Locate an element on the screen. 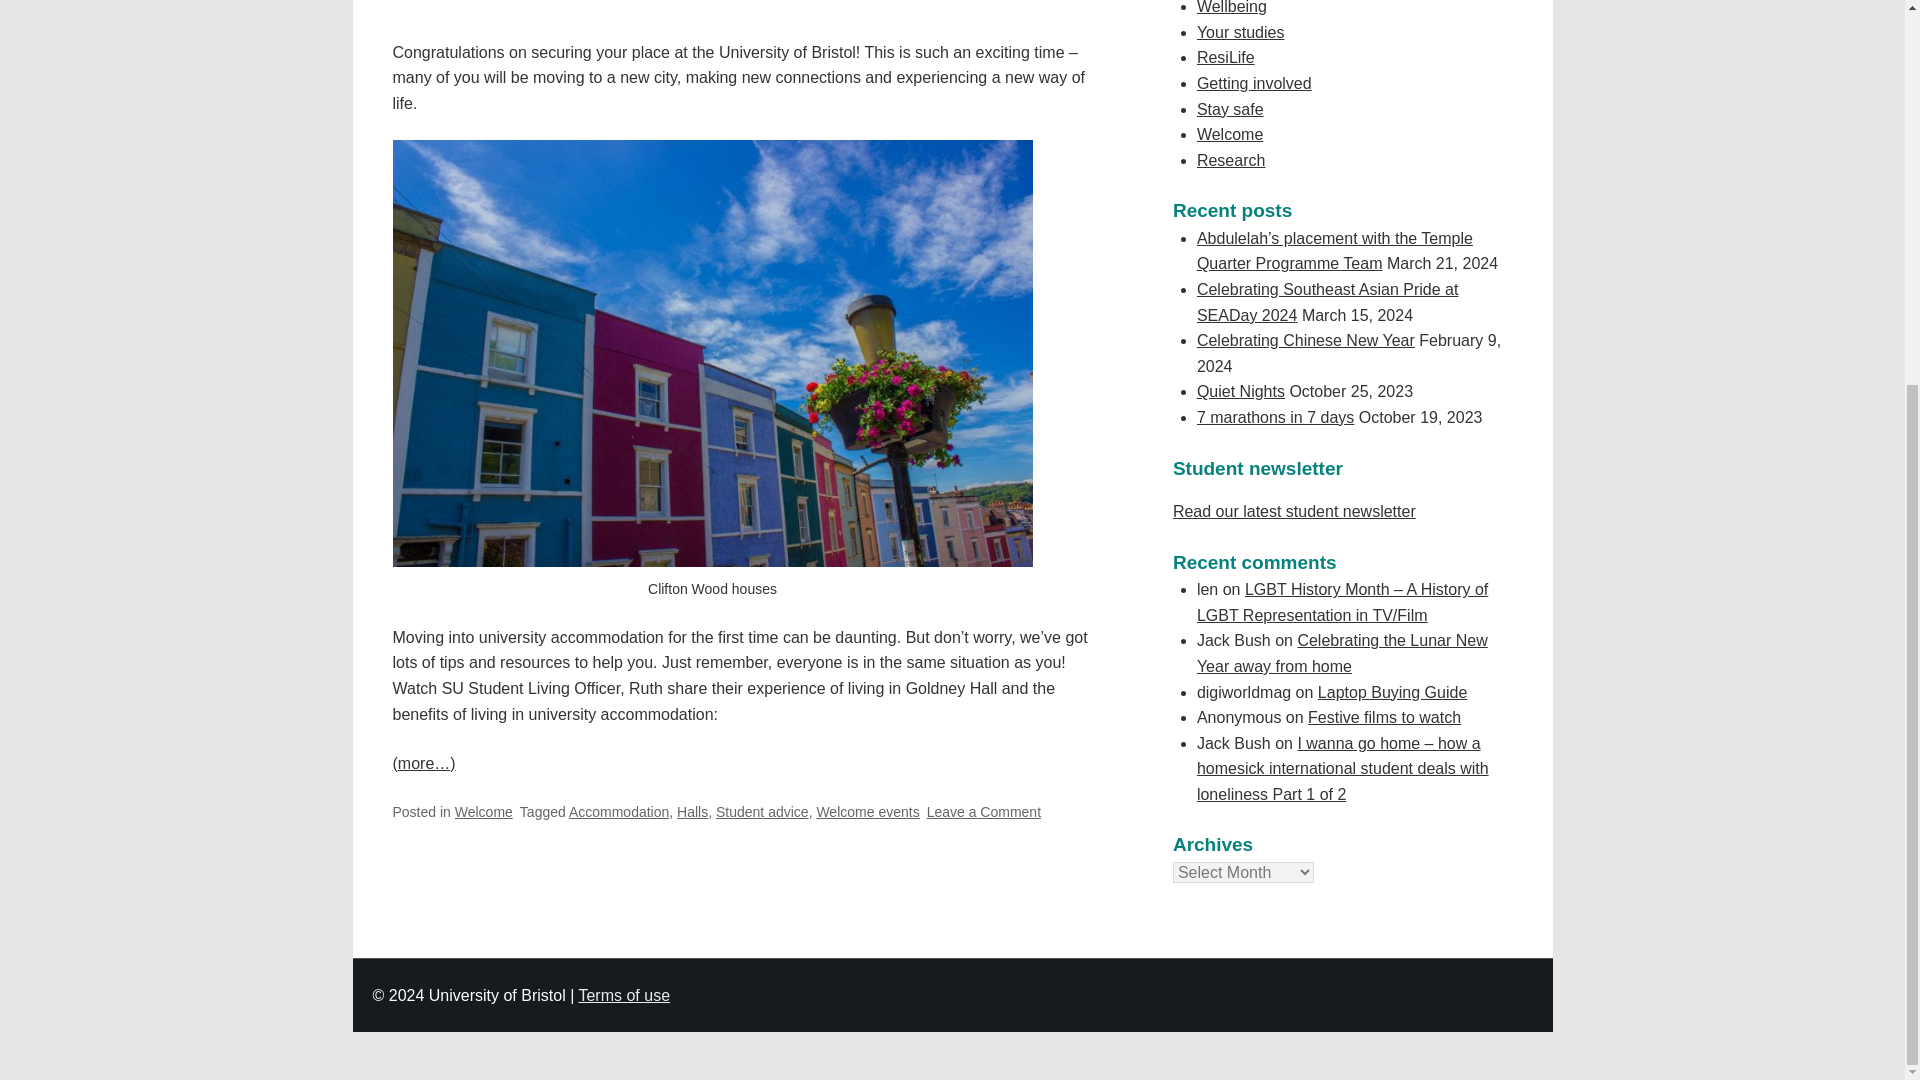  7 marathons in 7 days is located at coordinates (1274, 417).